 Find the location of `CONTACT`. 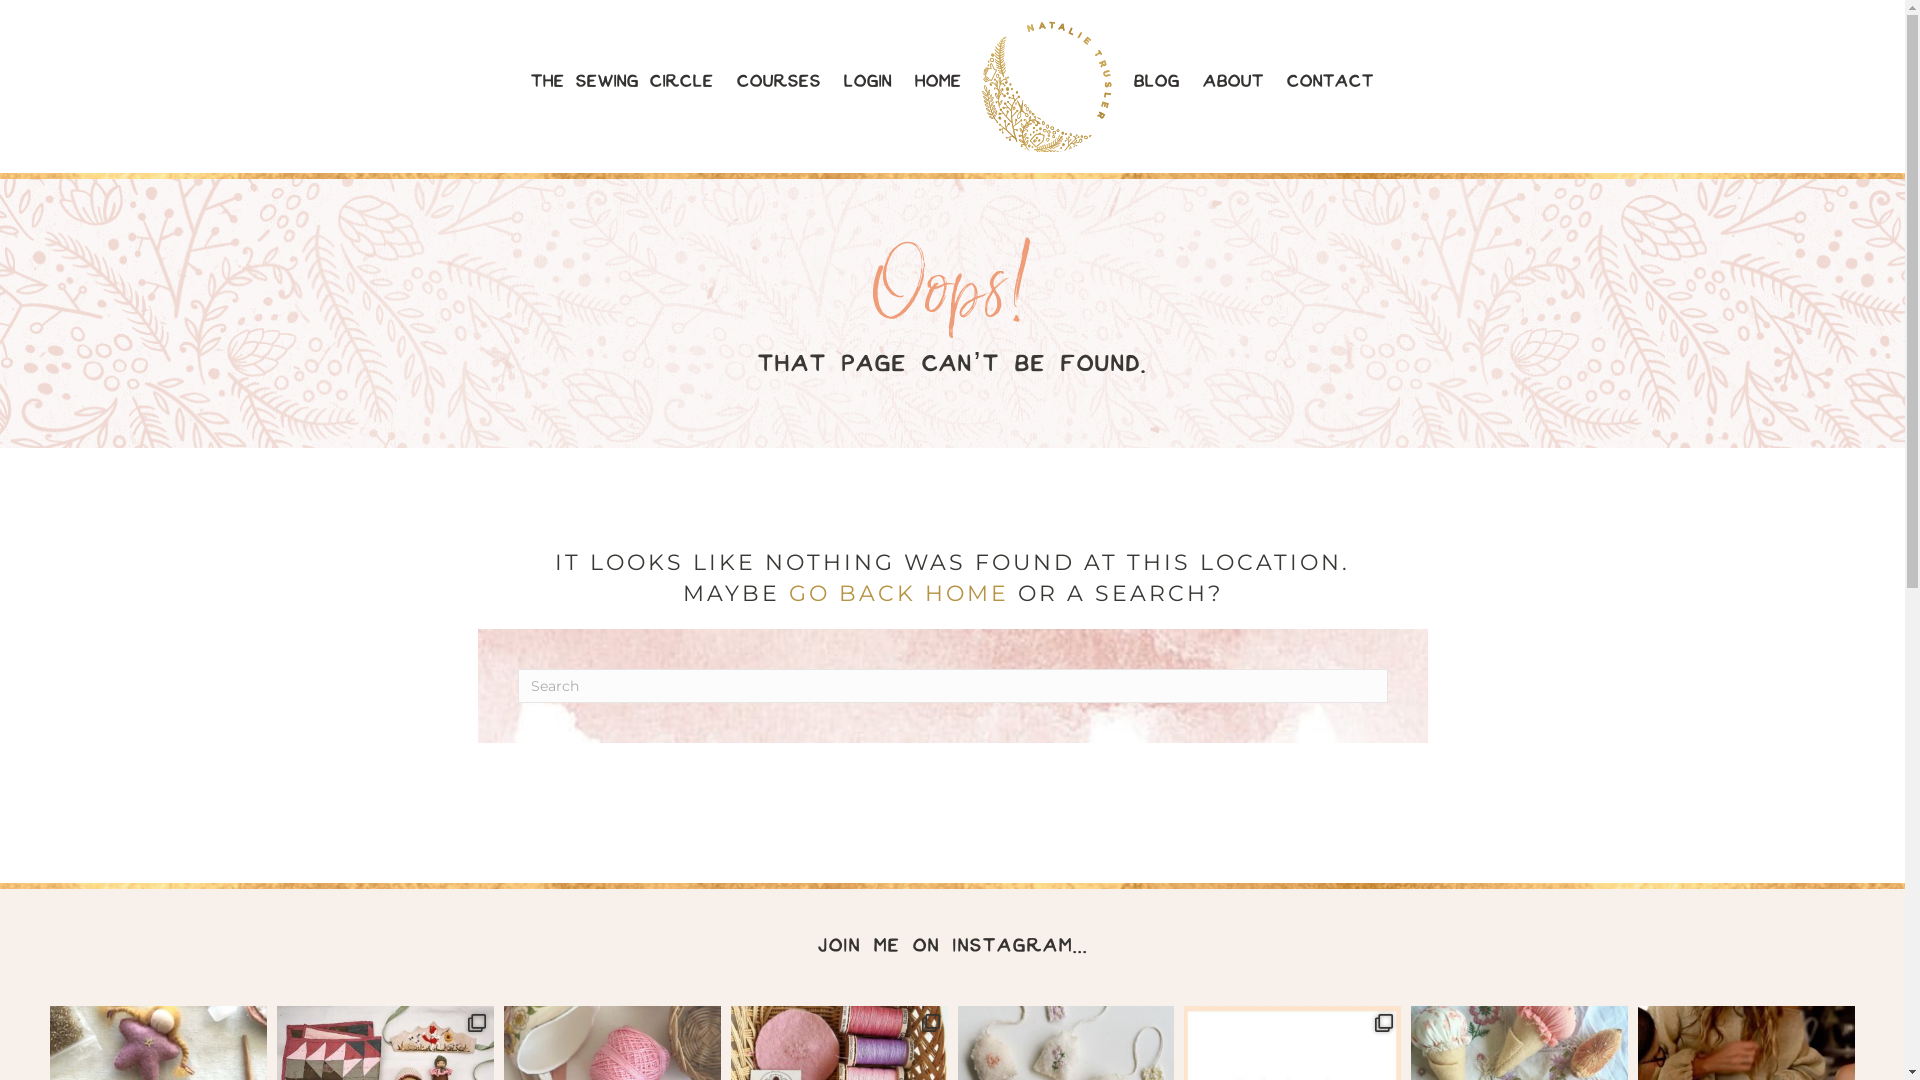

CONTACT is located at coordinates (1330, 83).